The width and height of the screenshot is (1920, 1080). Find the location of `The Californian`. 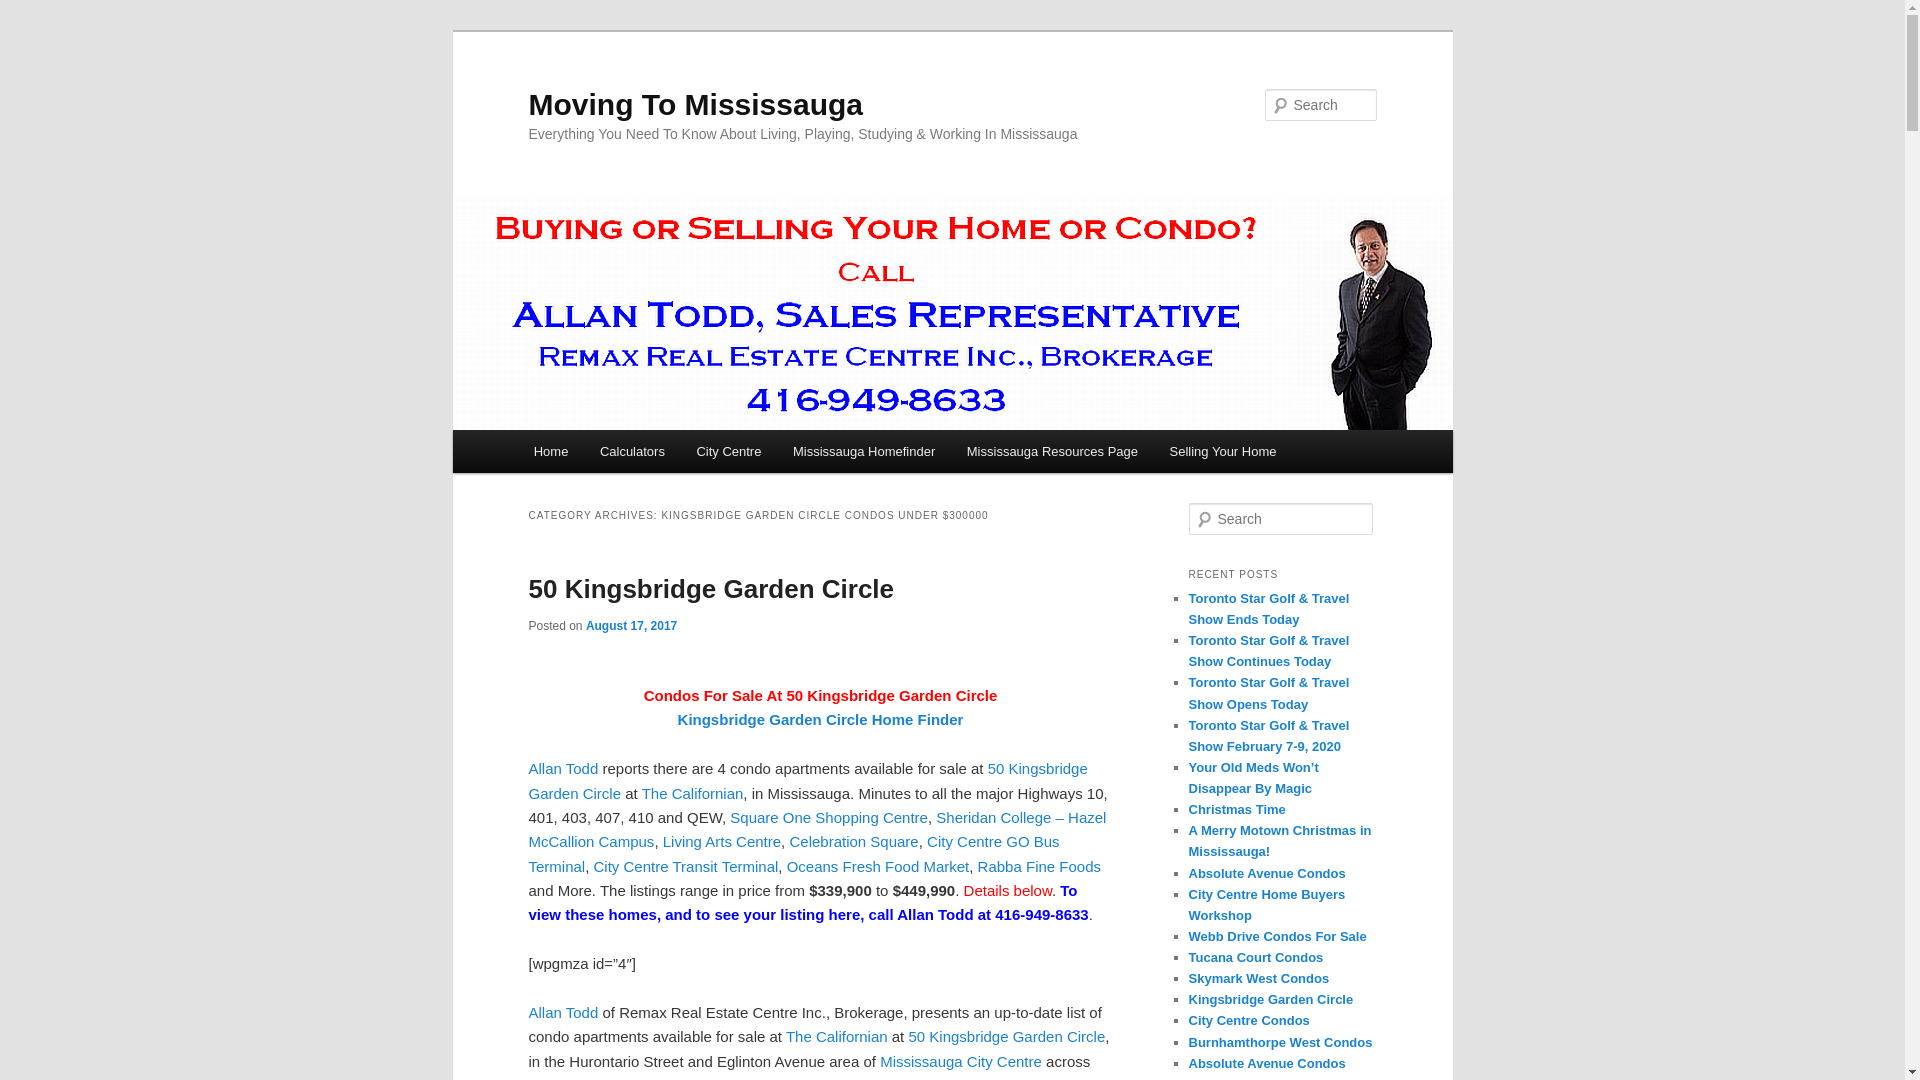

The Californian is located at coordinates (692, 794).